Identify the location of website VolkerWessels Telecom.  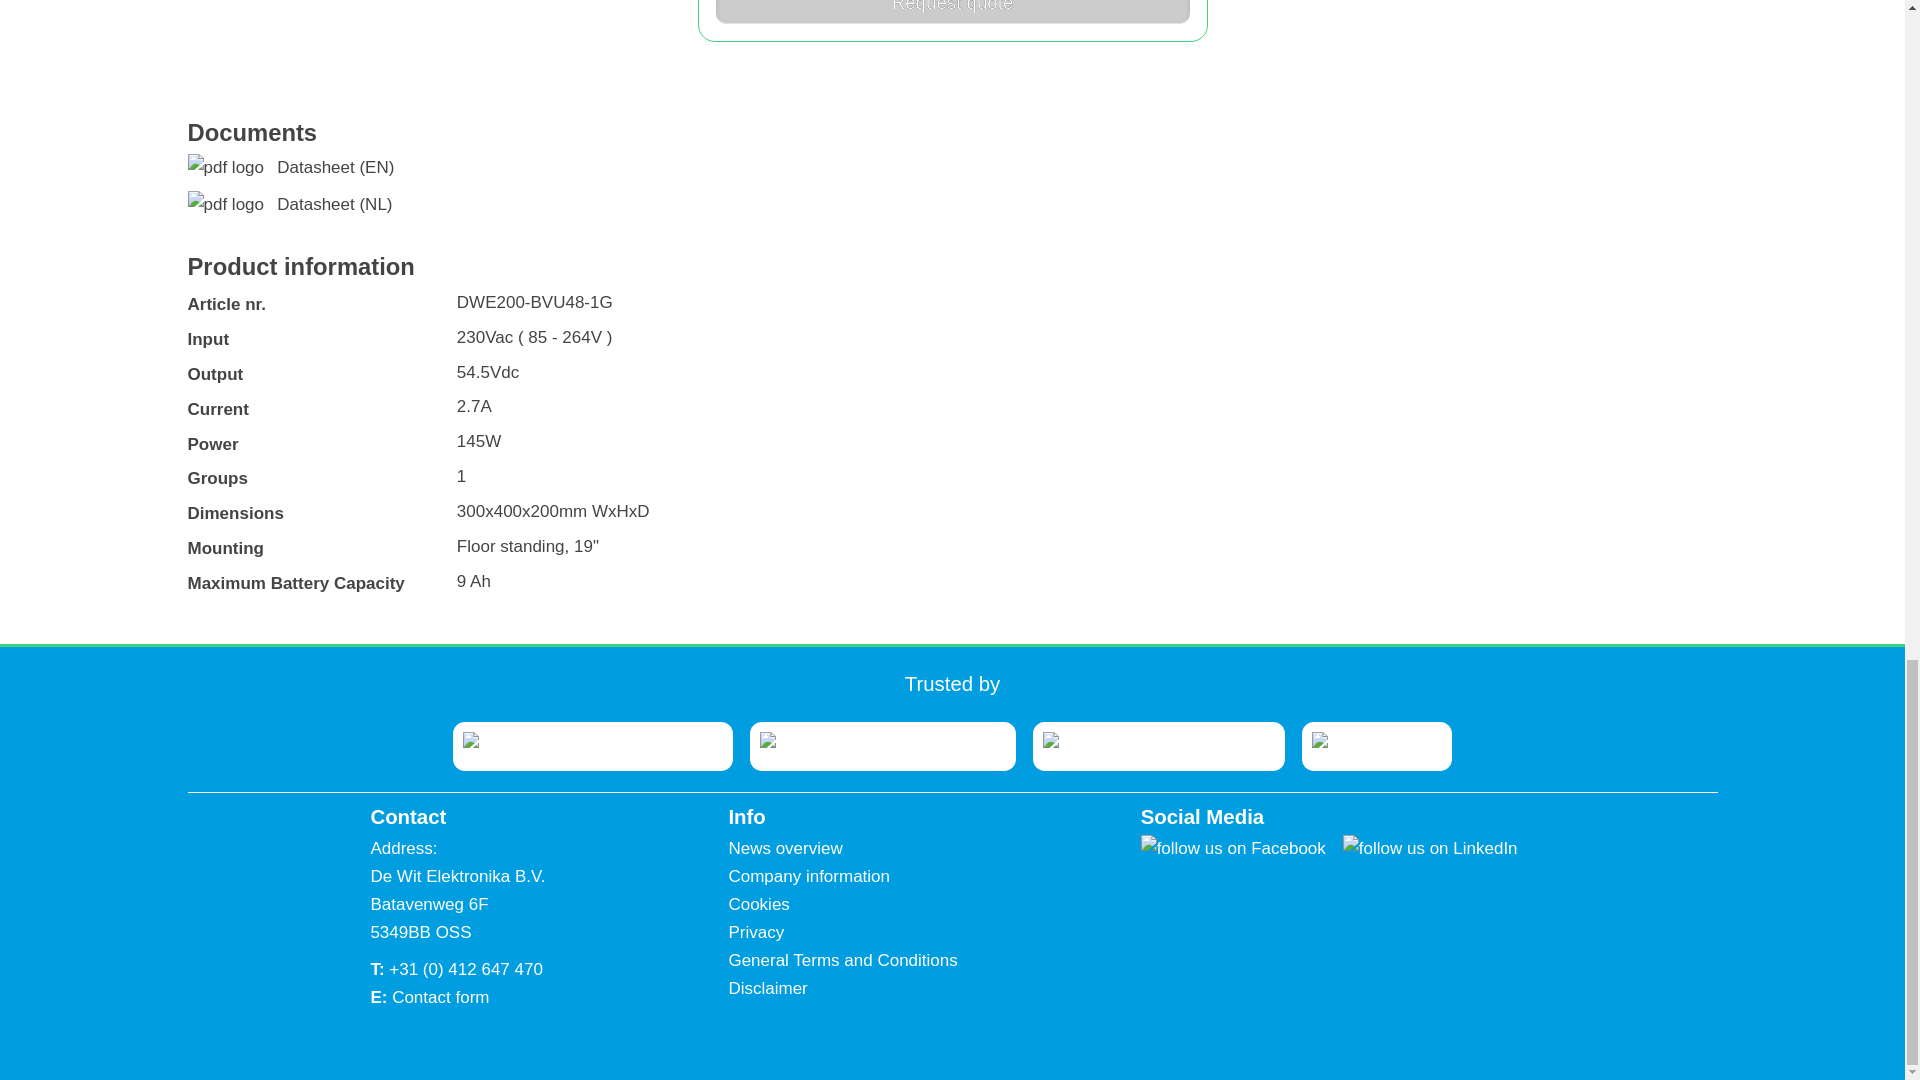
(1158, 744).